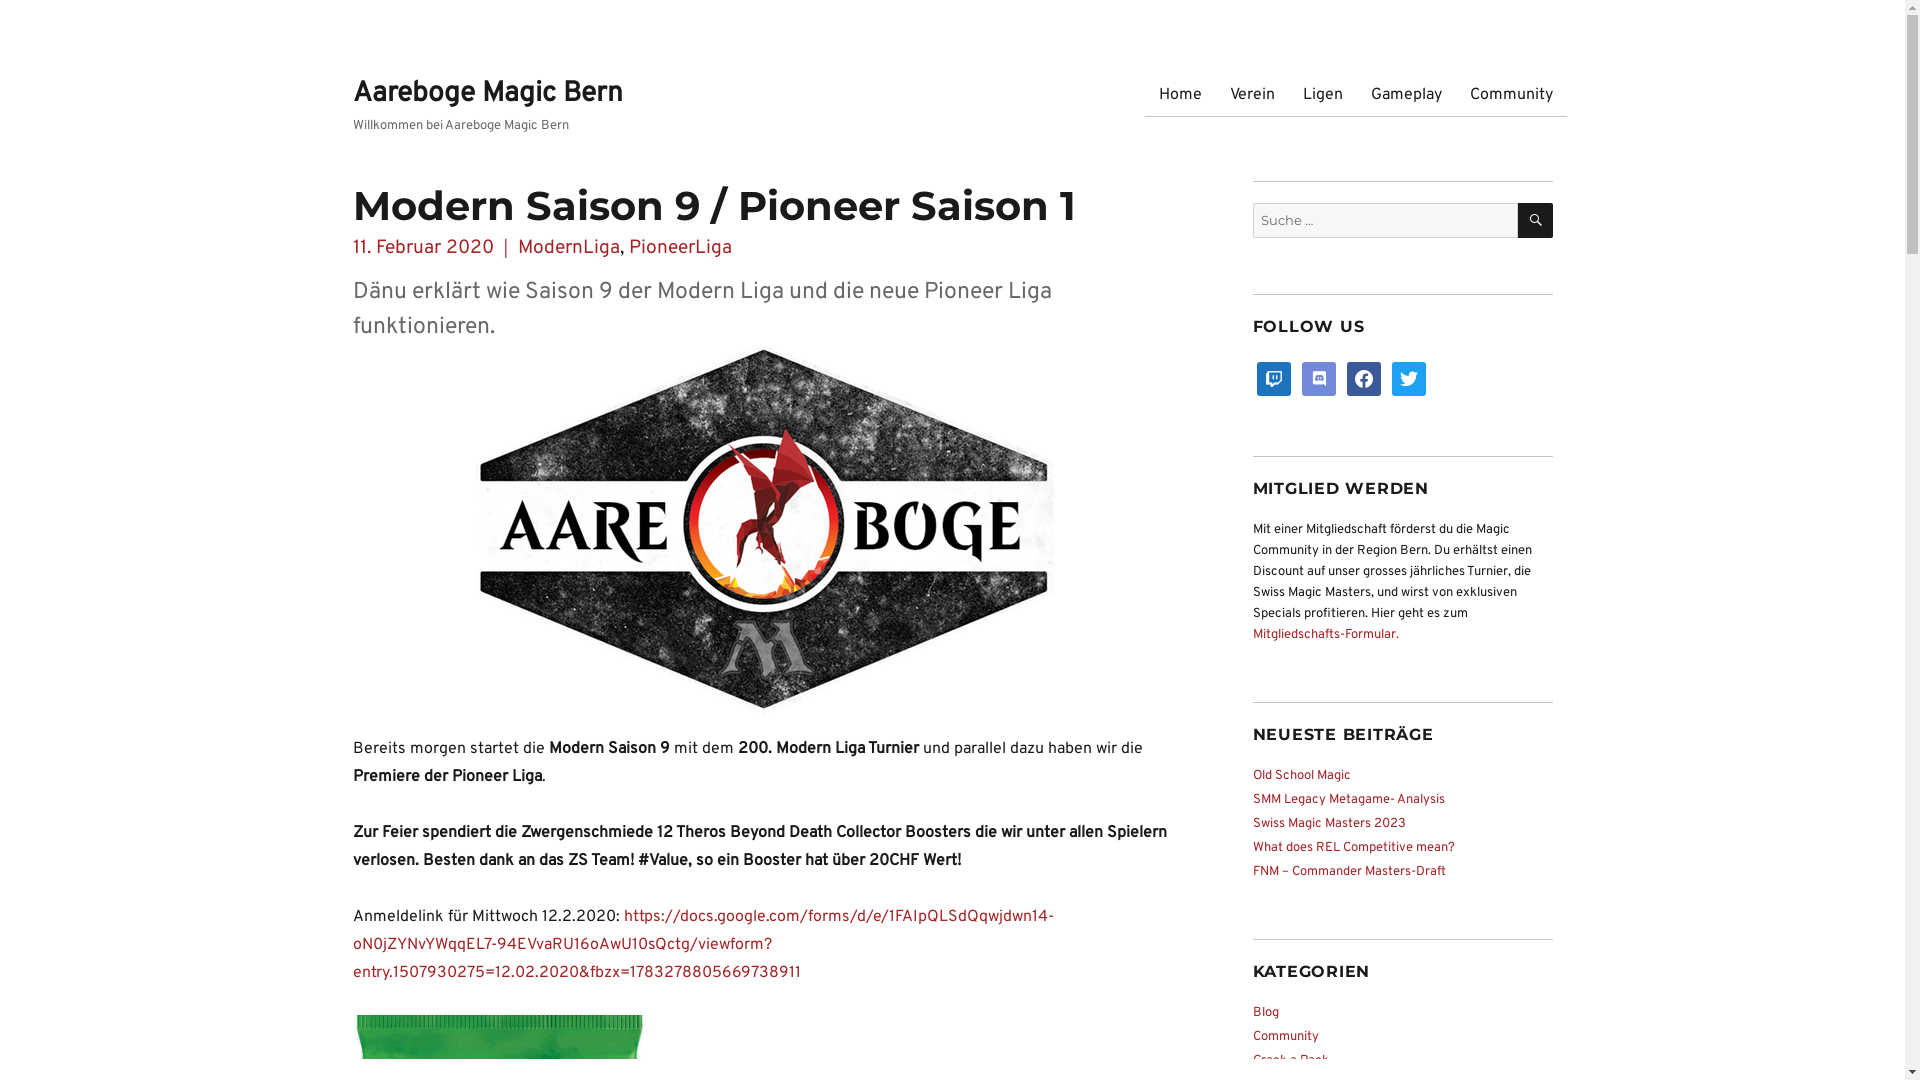 The width and height of the screenshot is (1920, 1080). Describe the element at coordinates (1406, 95) in the screenshot. I see `Gameplay` at that location.